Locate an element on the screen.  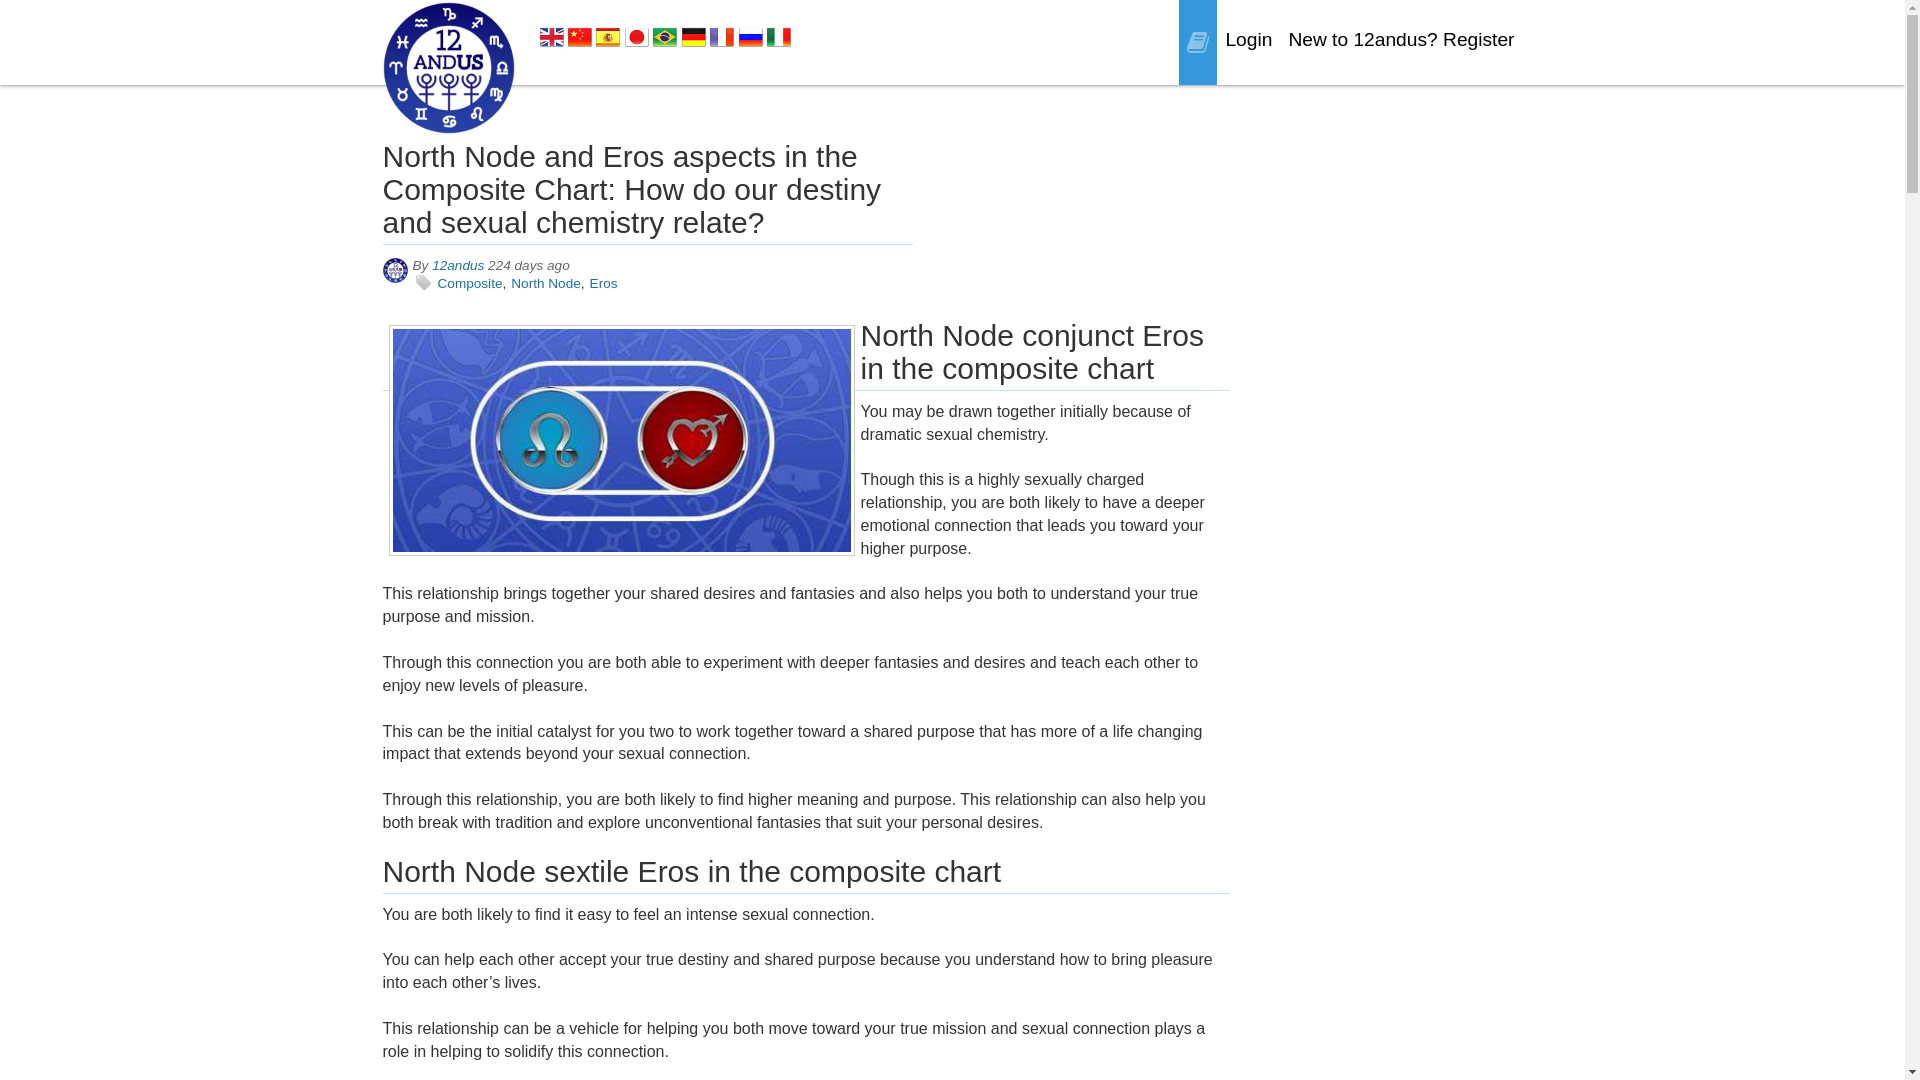
Russian is located at coordinates (751, 36).